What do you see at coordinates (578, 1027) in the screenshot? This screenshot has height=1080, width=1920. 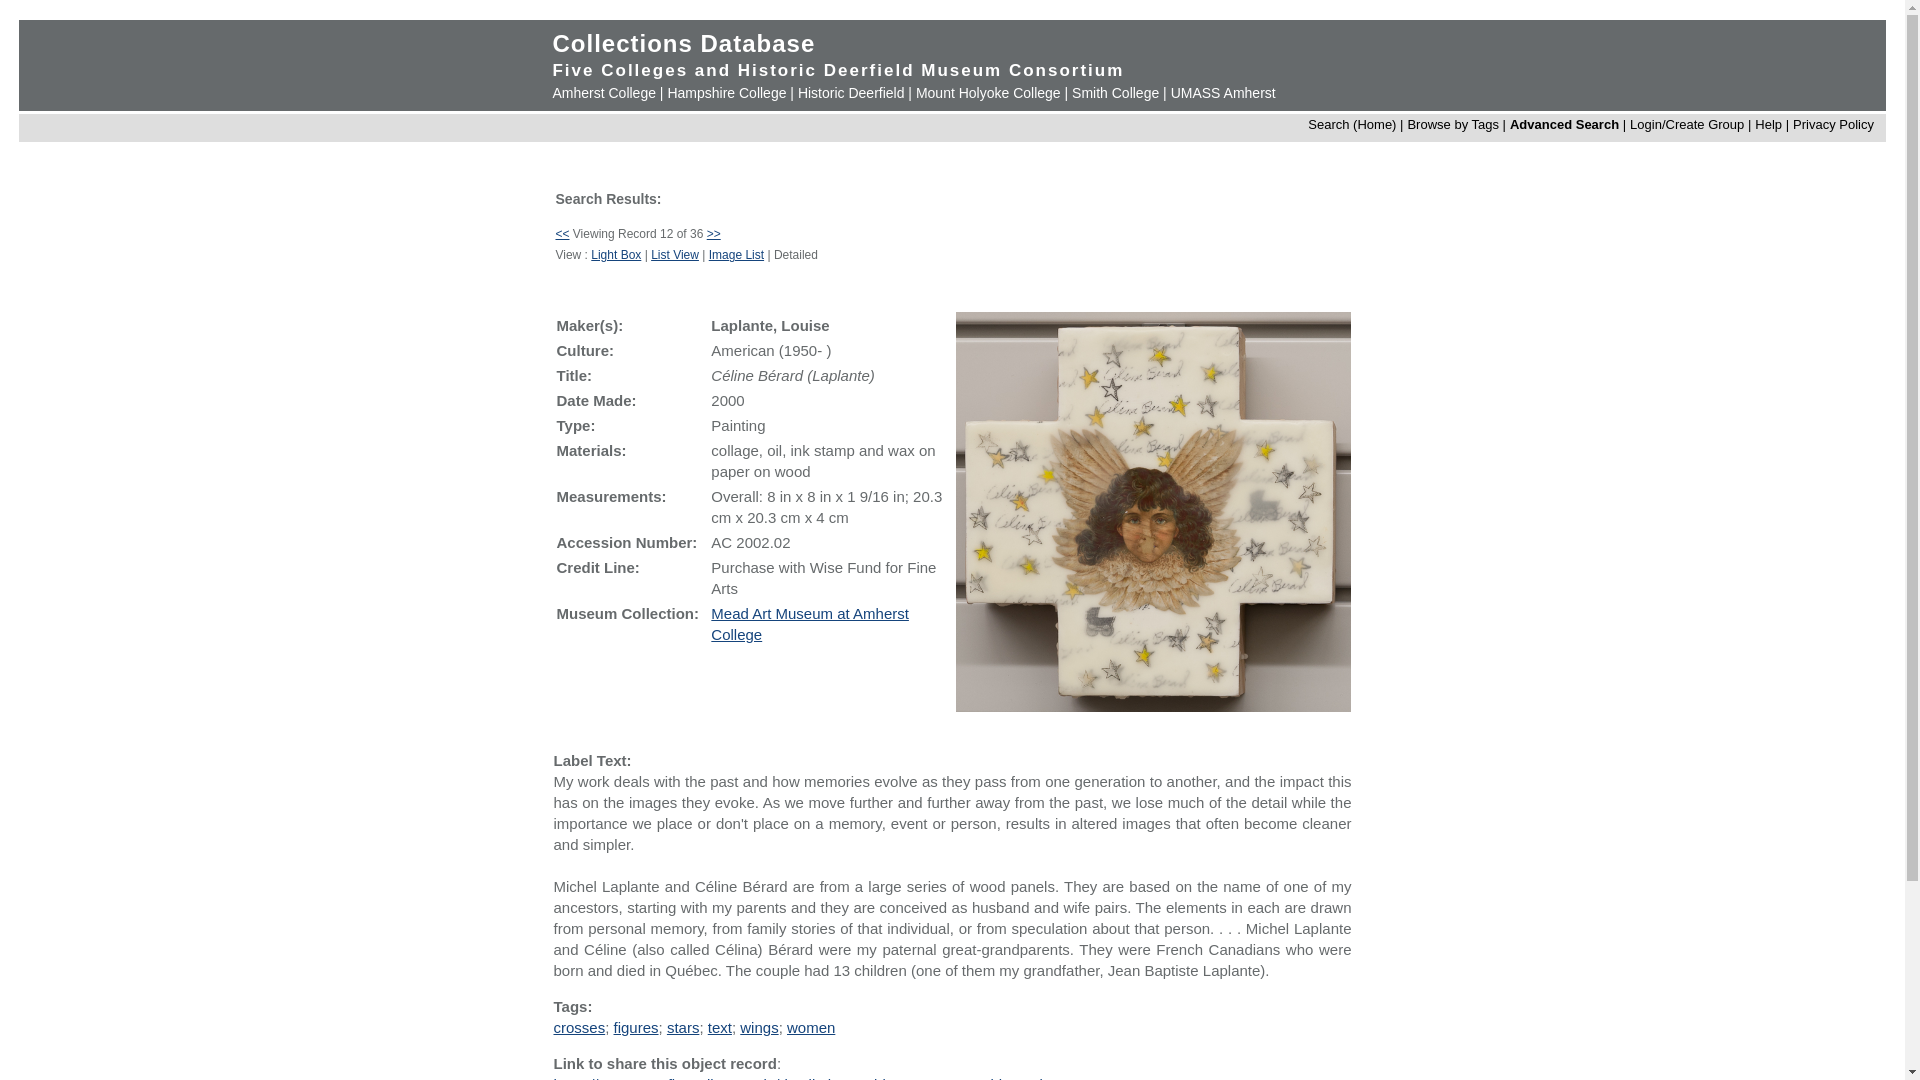 I see `crosses` at bounding box center [578, 1027].